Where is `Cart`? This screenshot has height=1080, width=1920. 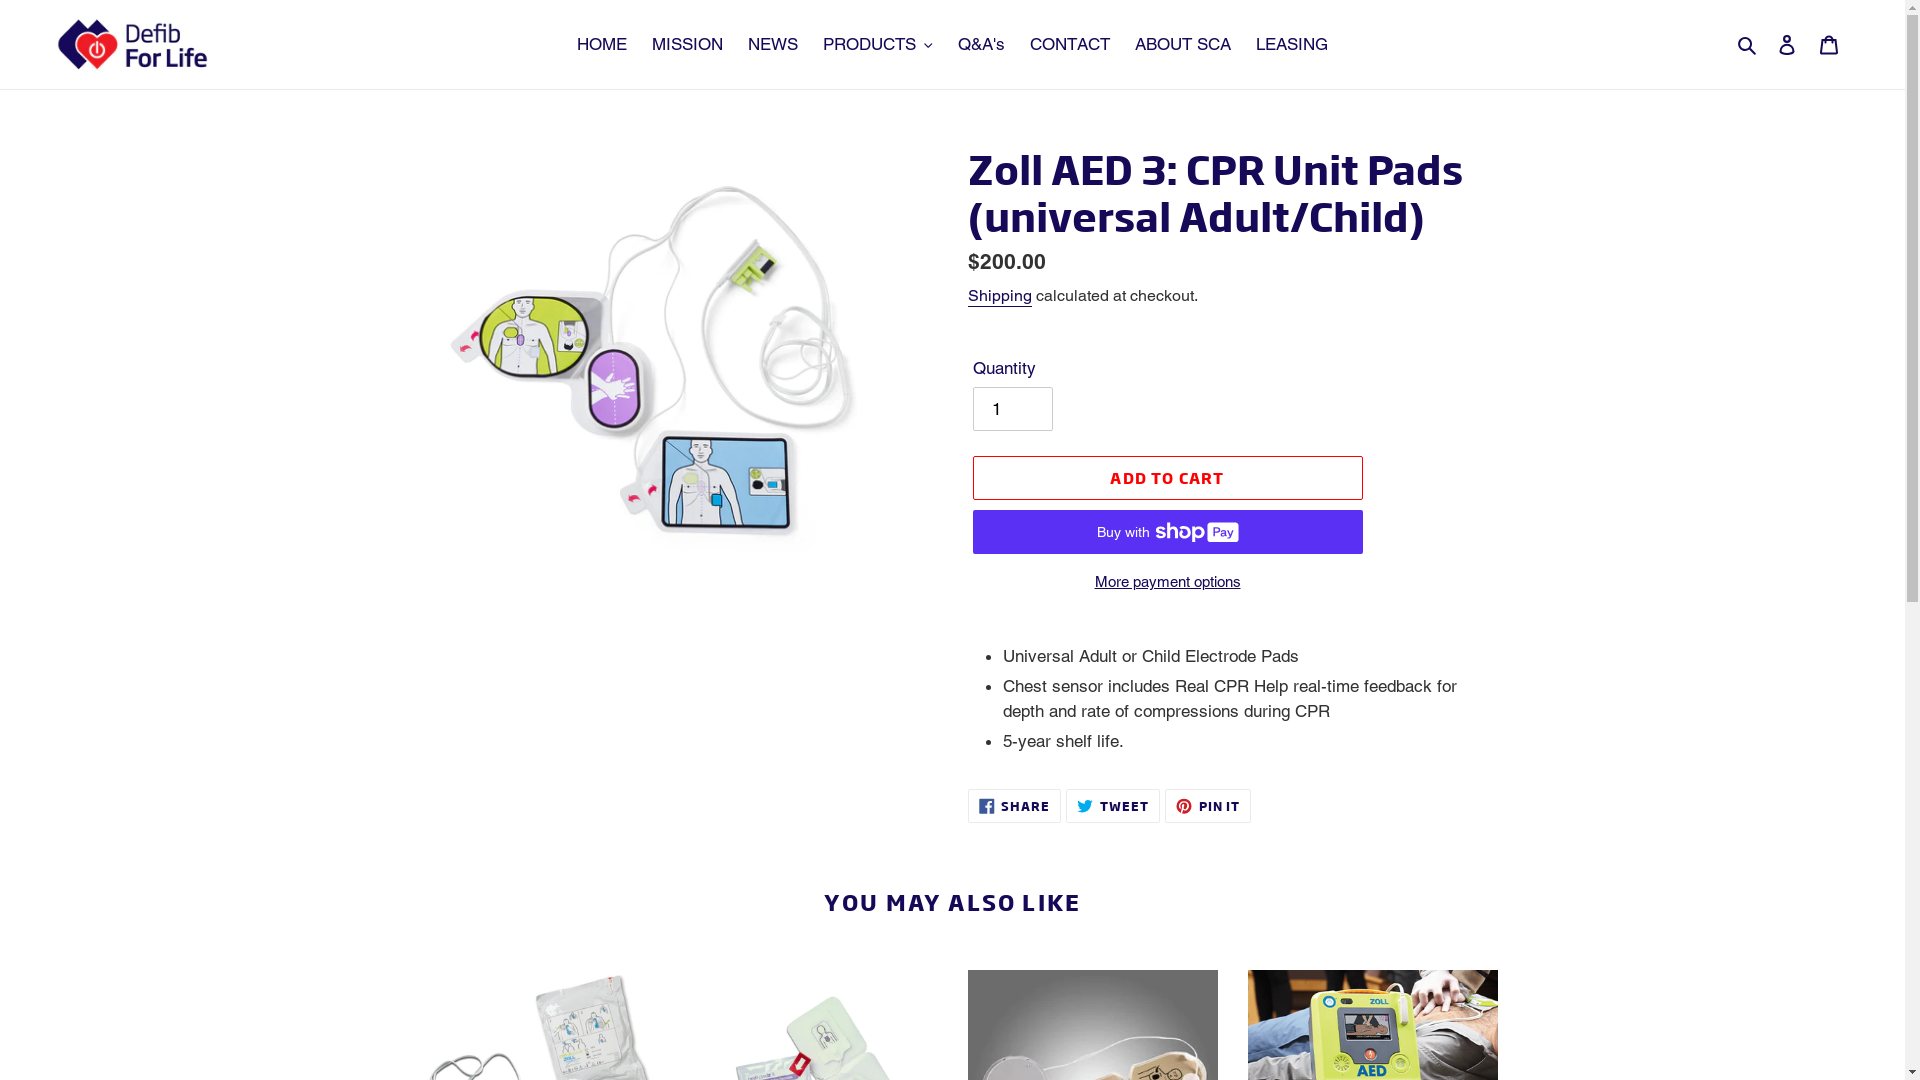 Cart is located at coordinates (1829, 45).